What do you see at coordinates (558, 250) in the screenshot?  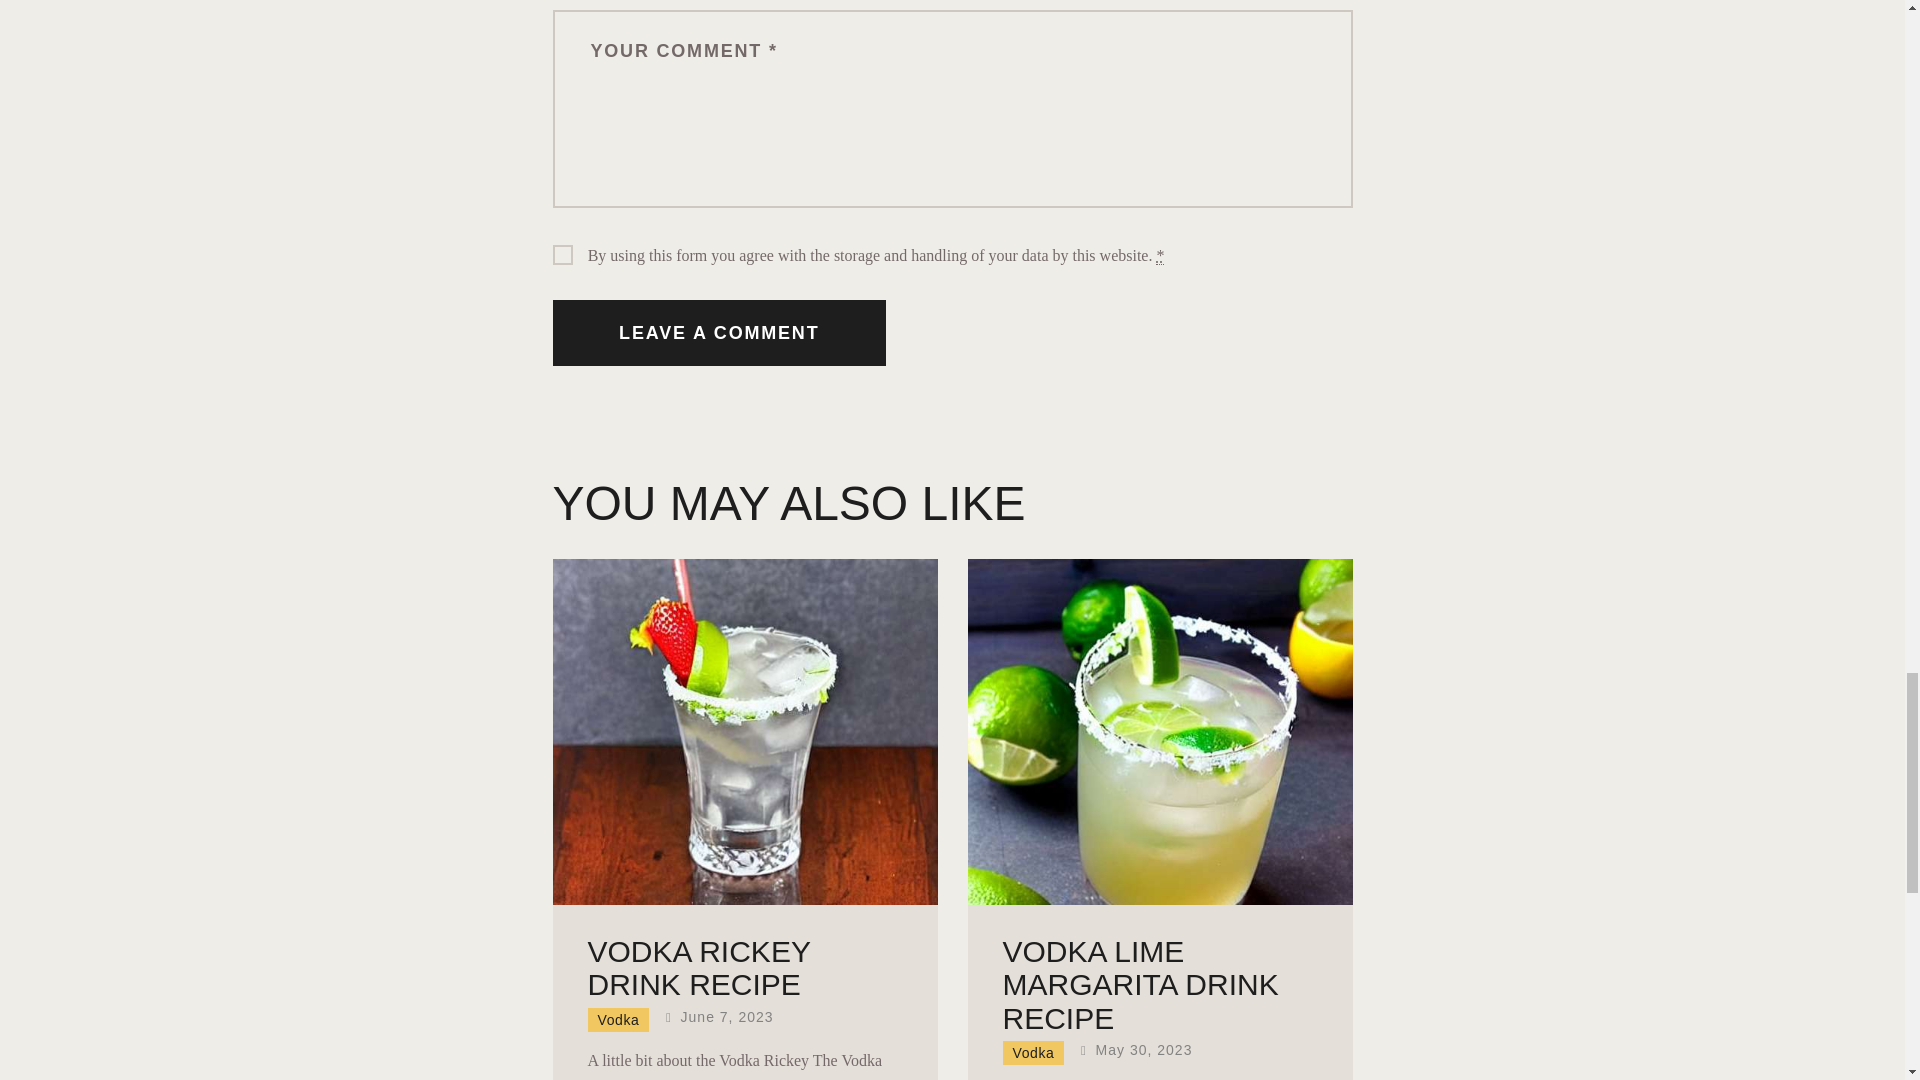 I see `1` at bounding box center [558, 250].